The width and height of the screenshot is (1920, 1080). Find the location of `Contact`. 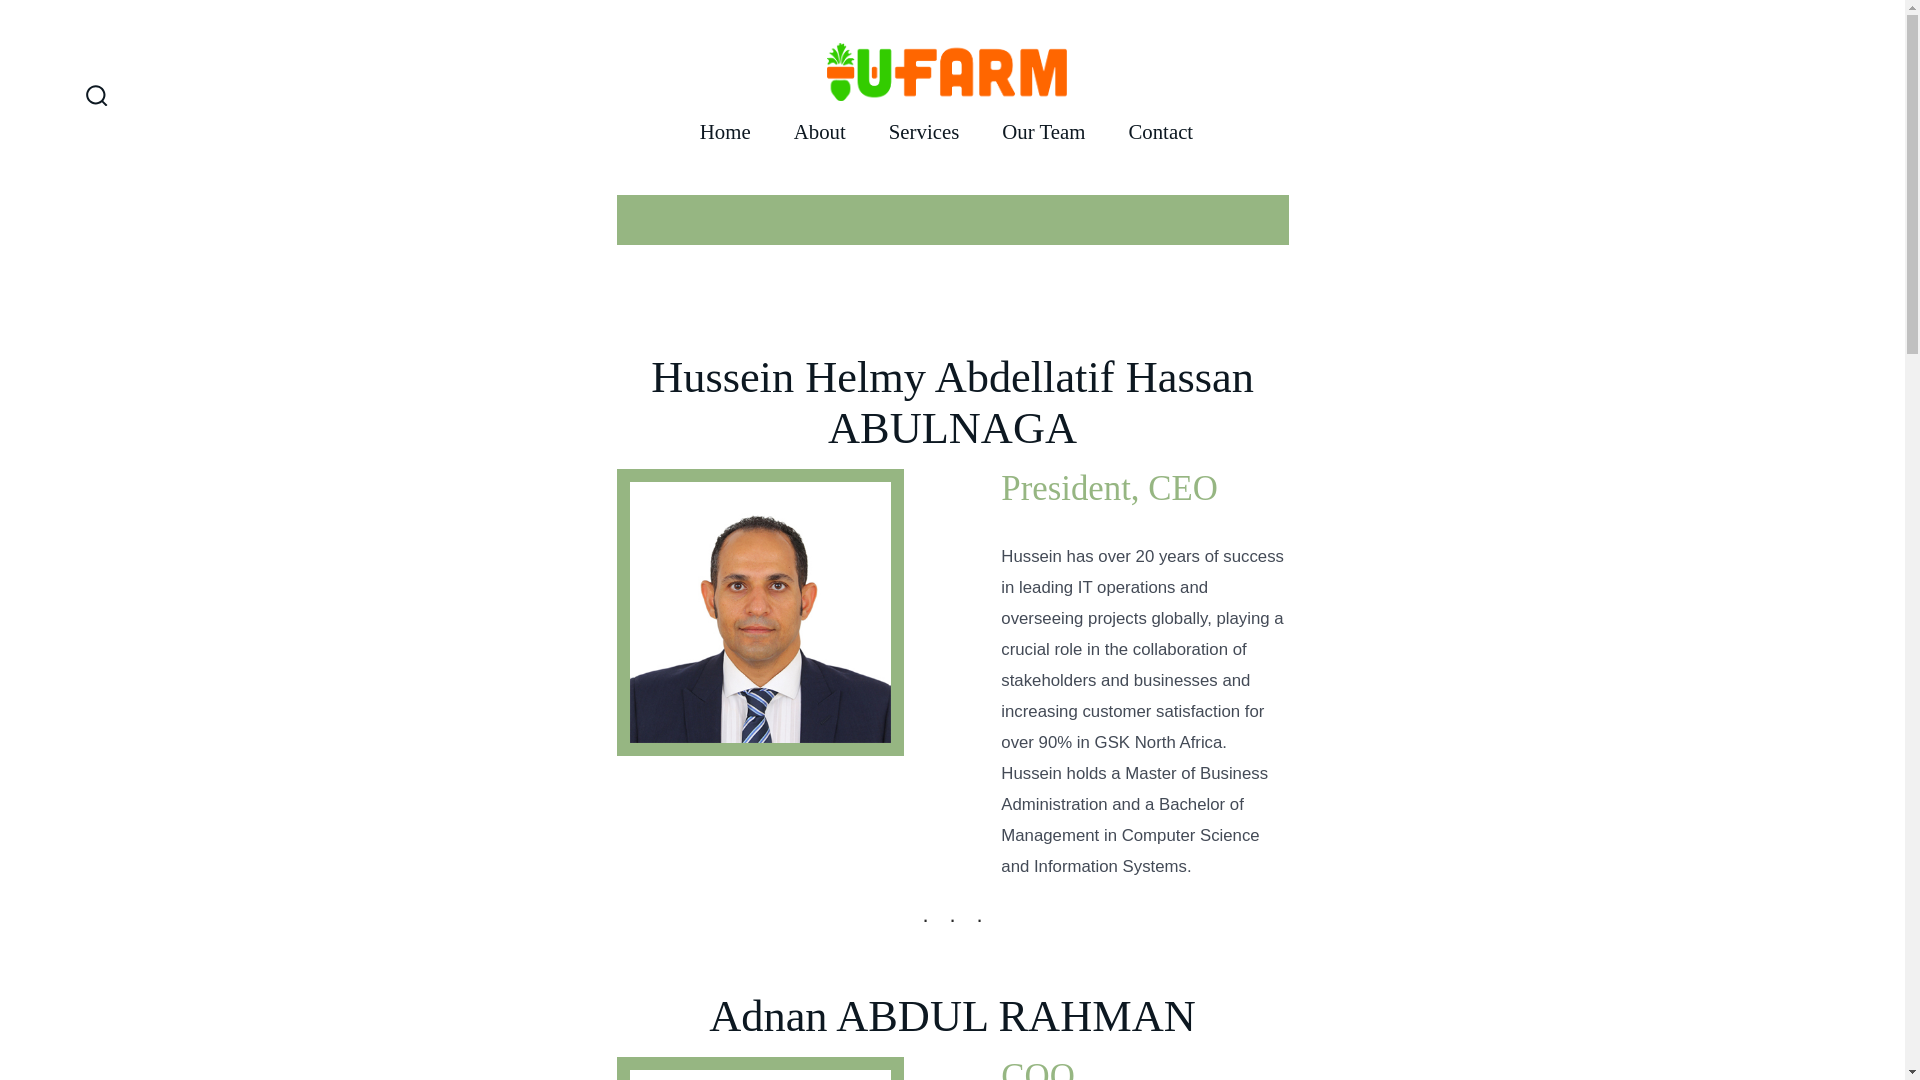

Contact is located at coordinates (1160, 132).